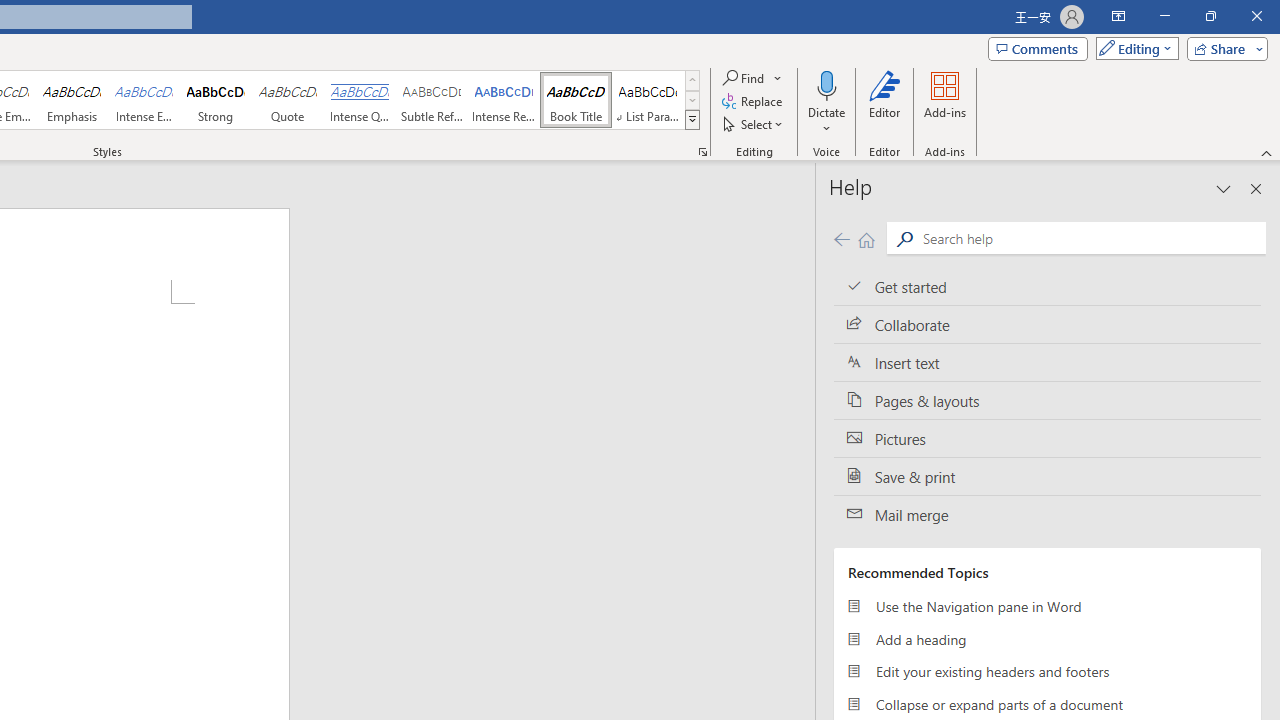  I want to click on Pages & layouts, so click(1047, 400).